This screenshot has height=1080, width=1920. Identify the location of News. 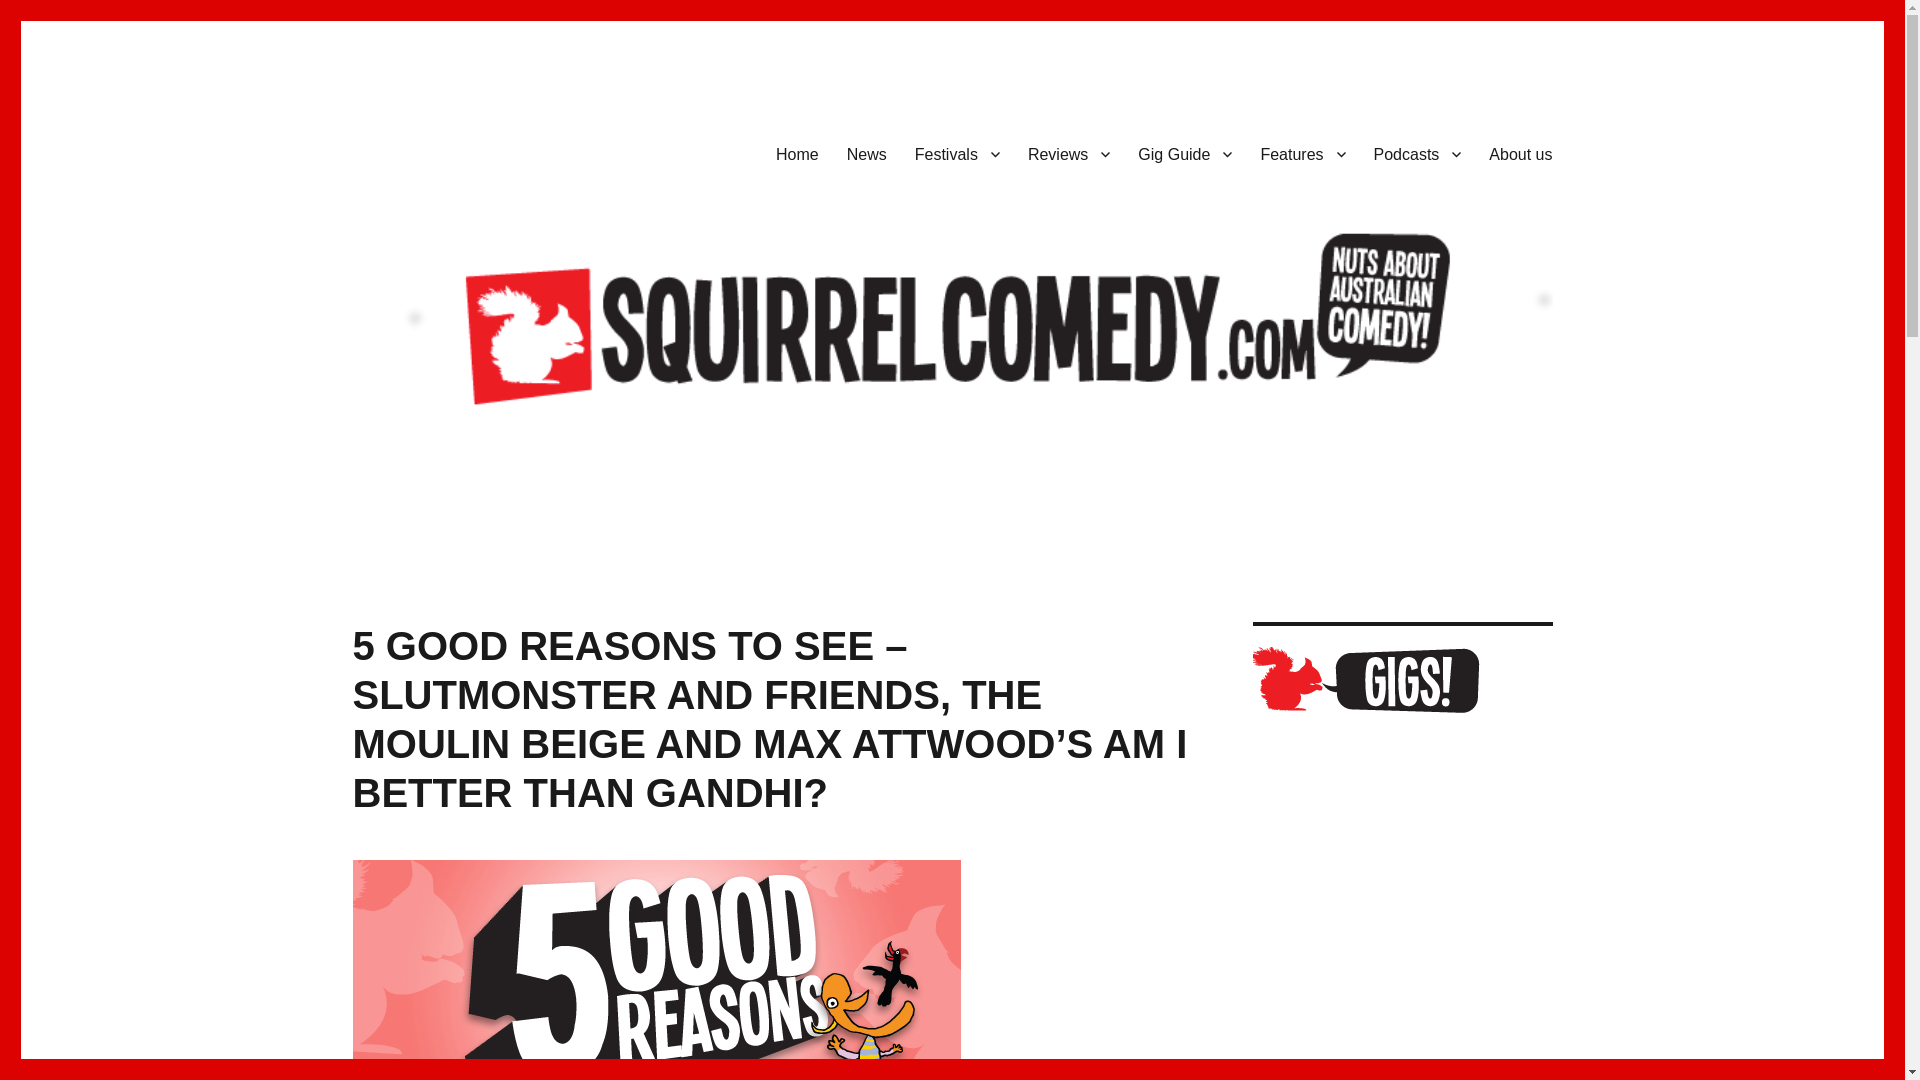
(866, 153).